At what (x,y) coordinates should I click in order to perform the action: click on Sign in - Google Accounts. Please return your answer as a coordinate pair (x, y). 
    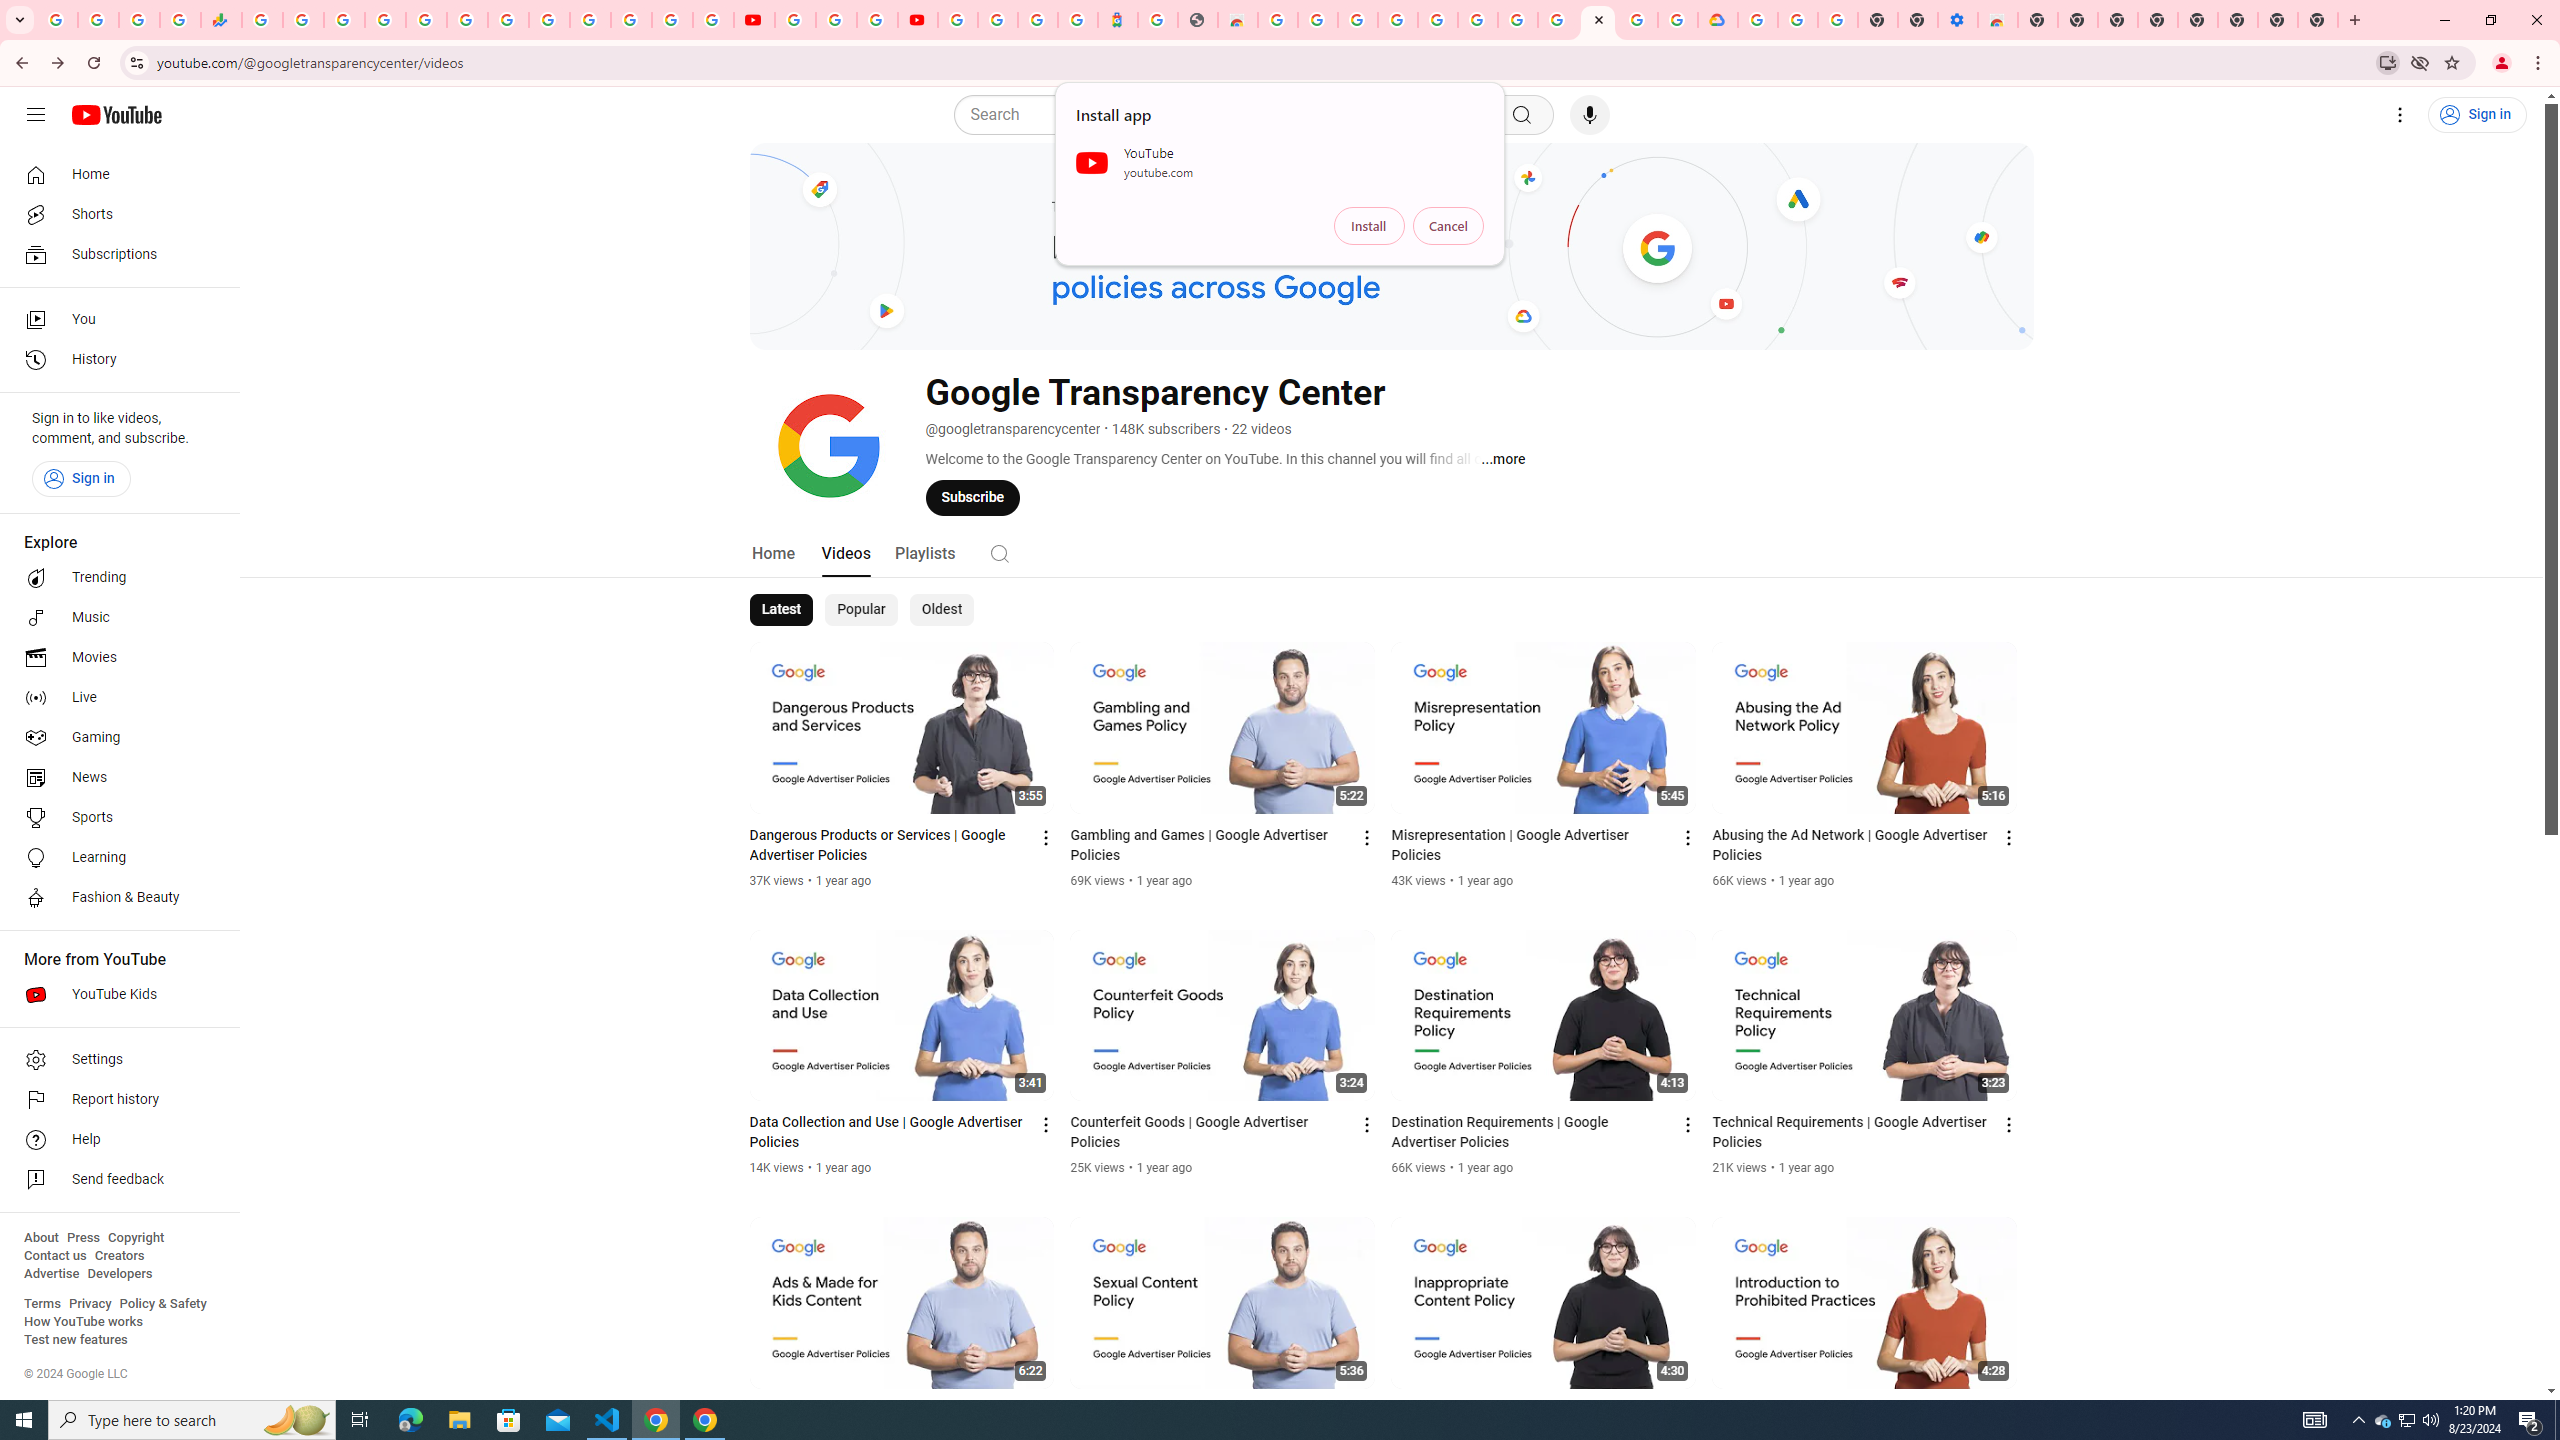
    Looking at the image, I should click on (1437, 20).